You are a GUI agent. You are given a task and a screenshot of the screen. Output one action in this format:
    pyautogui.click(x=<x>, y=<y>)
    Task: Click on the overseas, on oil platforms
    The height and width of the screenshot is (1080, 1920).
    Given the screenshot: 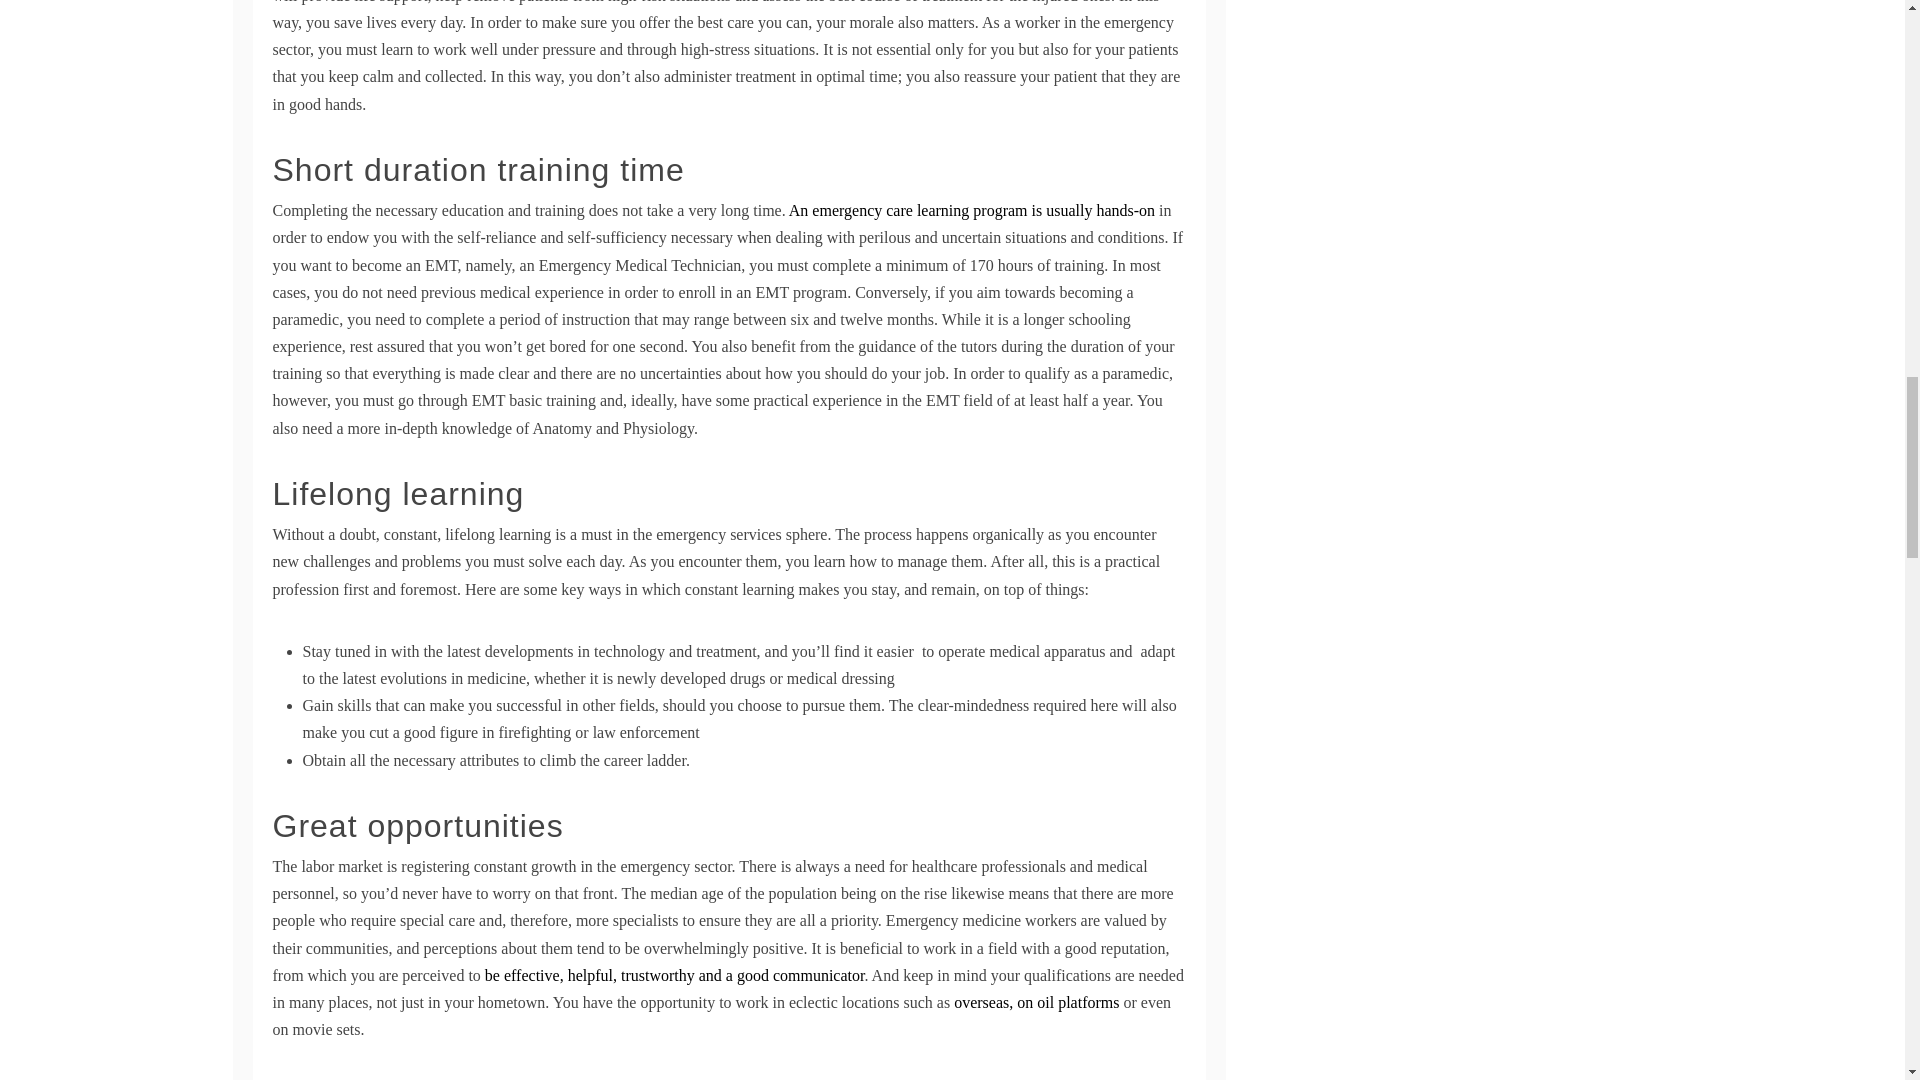 What is the action you would take?
    pyautogui.click(x=1036, y=1002)
    